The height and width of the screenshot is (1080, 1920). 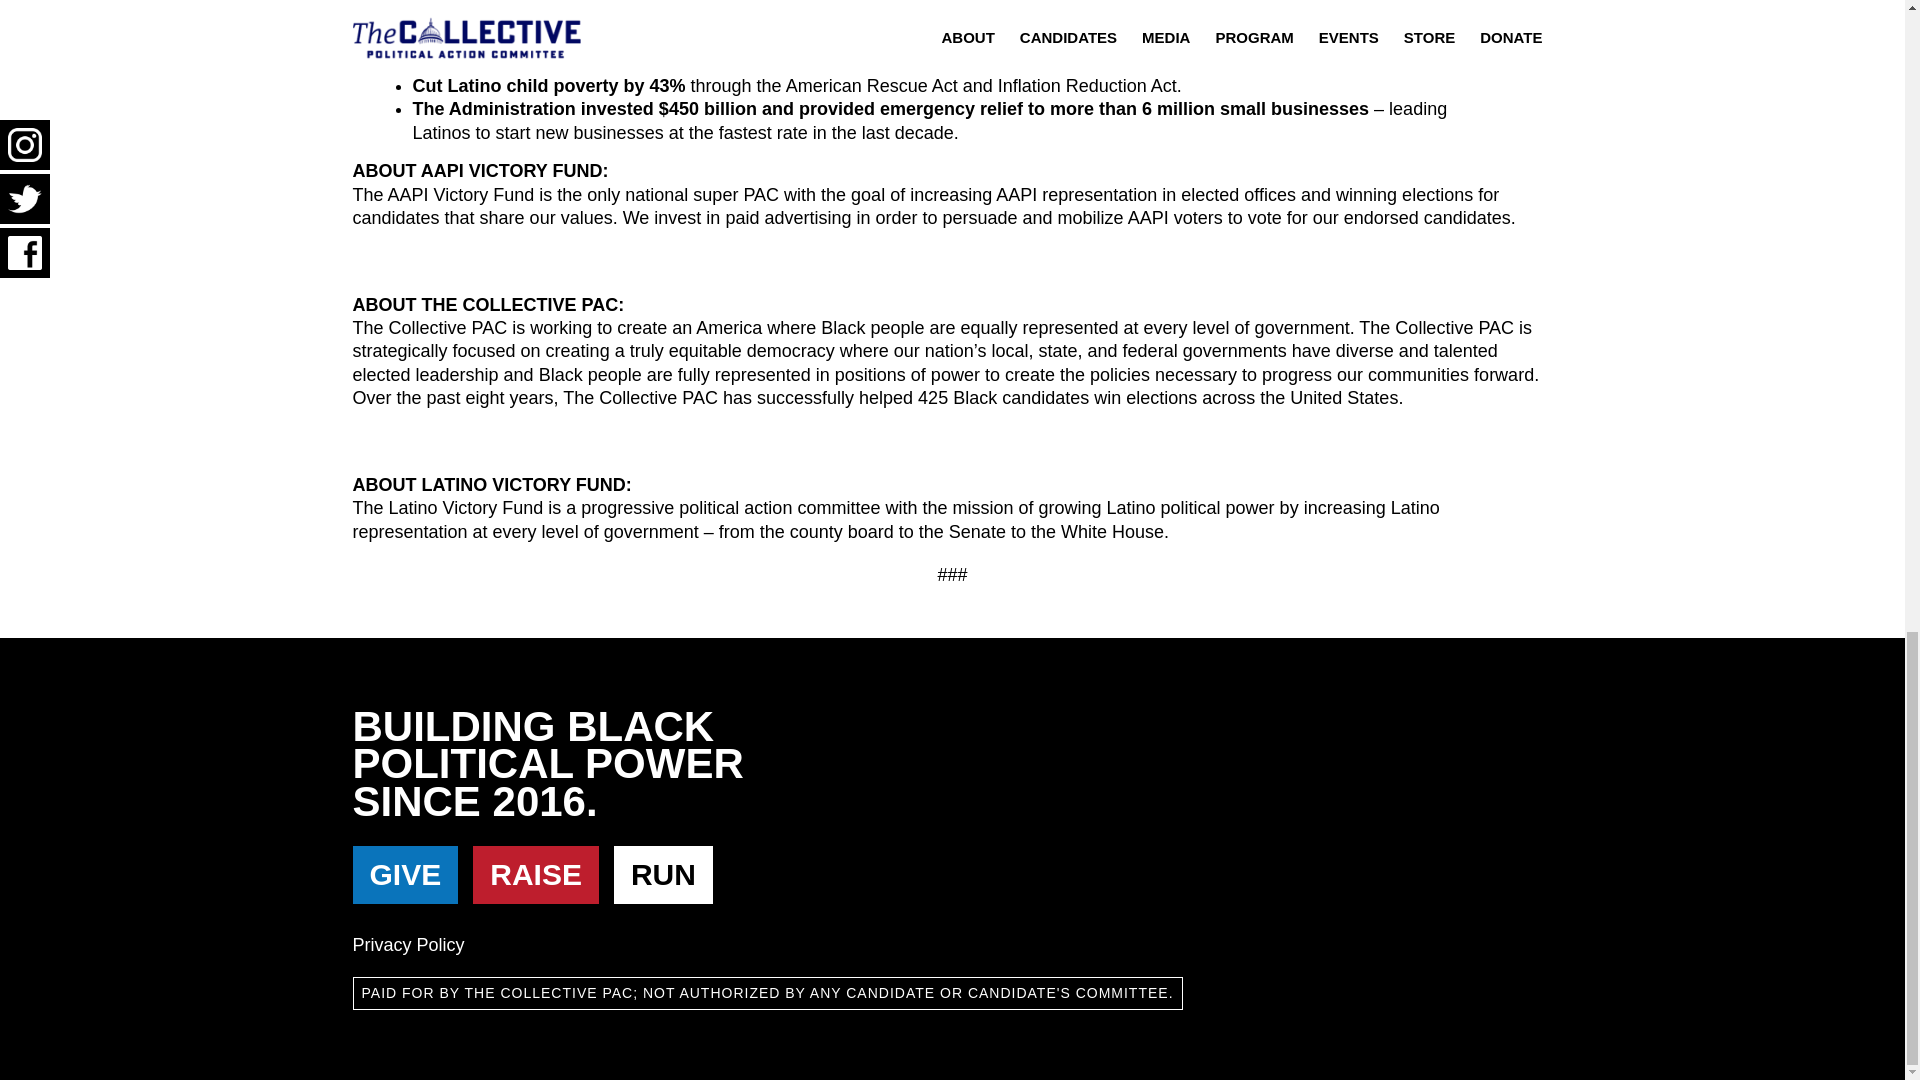 What do you see at coordinates (404, 874) in the screenshot?
I see `GIVE` at bounding box center [404, 874].